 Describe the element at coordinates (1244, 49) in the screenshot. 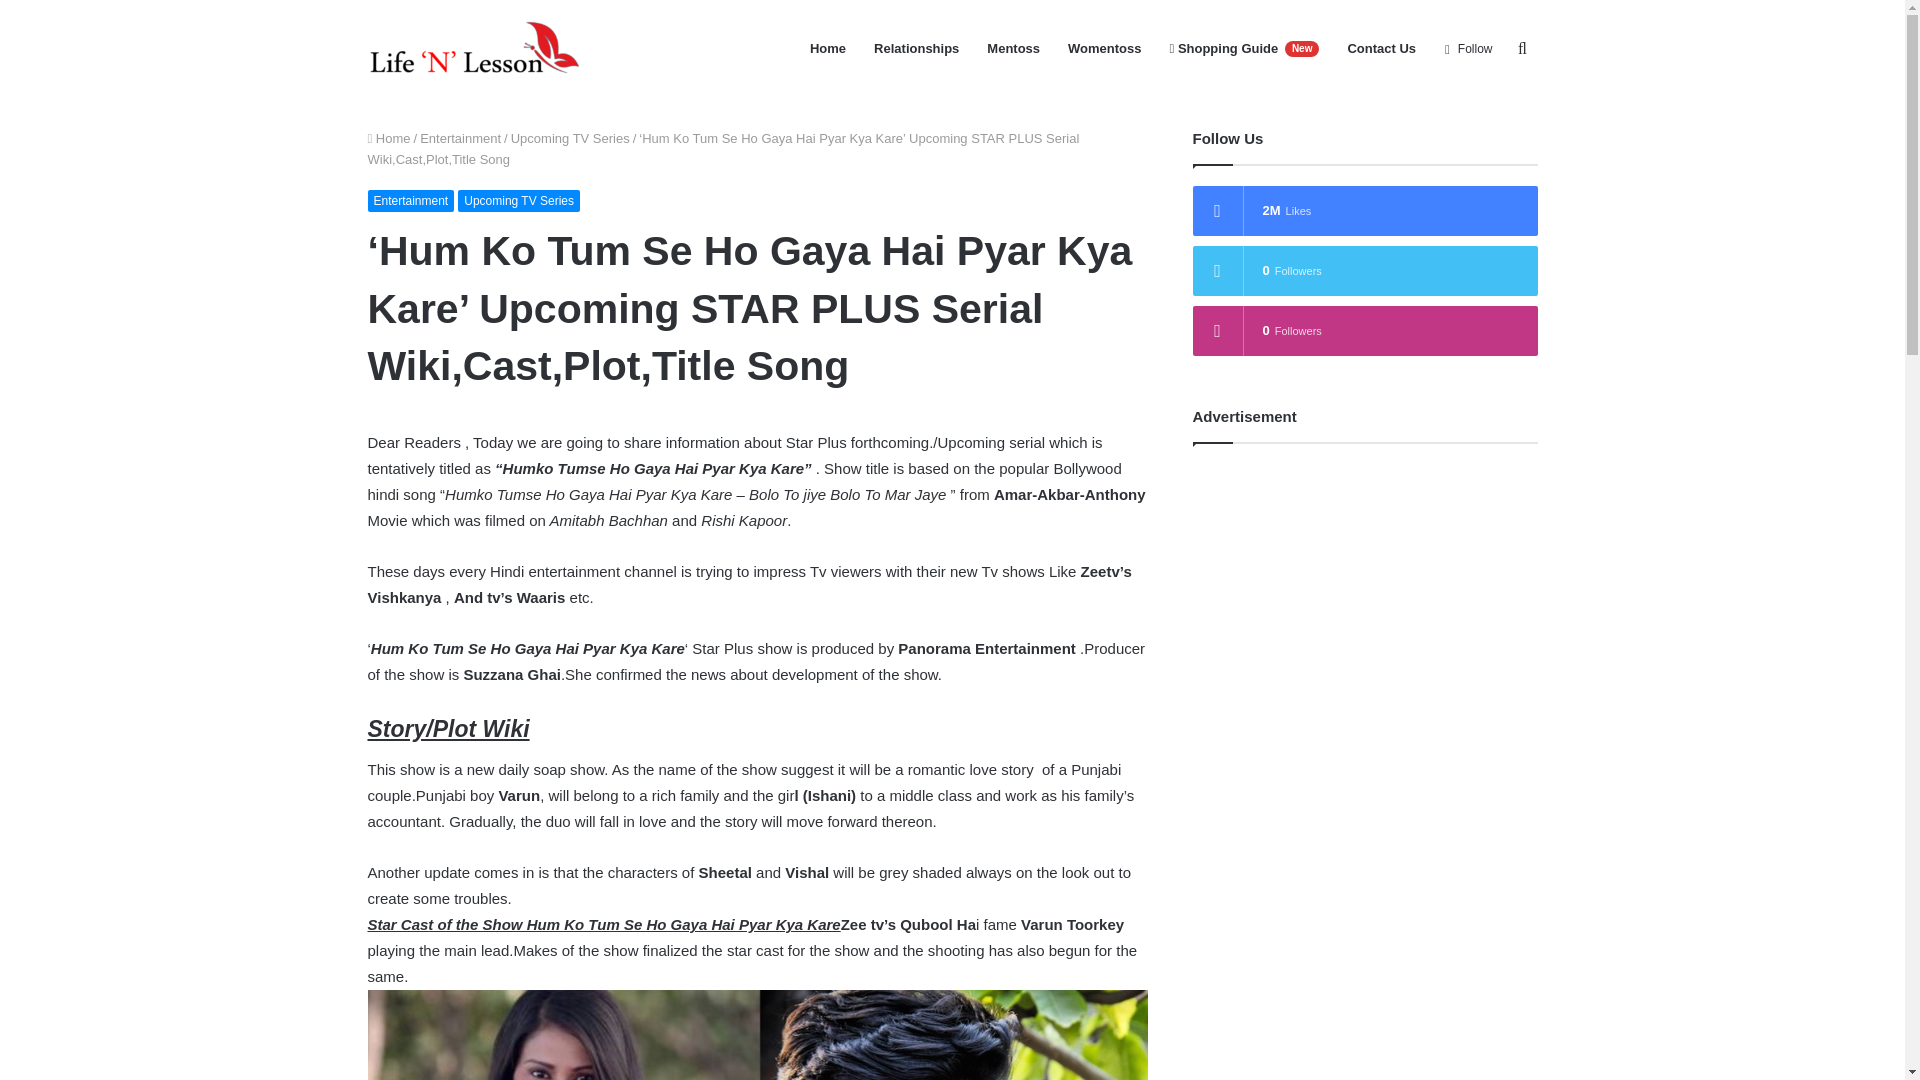

I see `Shopping Guide New` at that location.